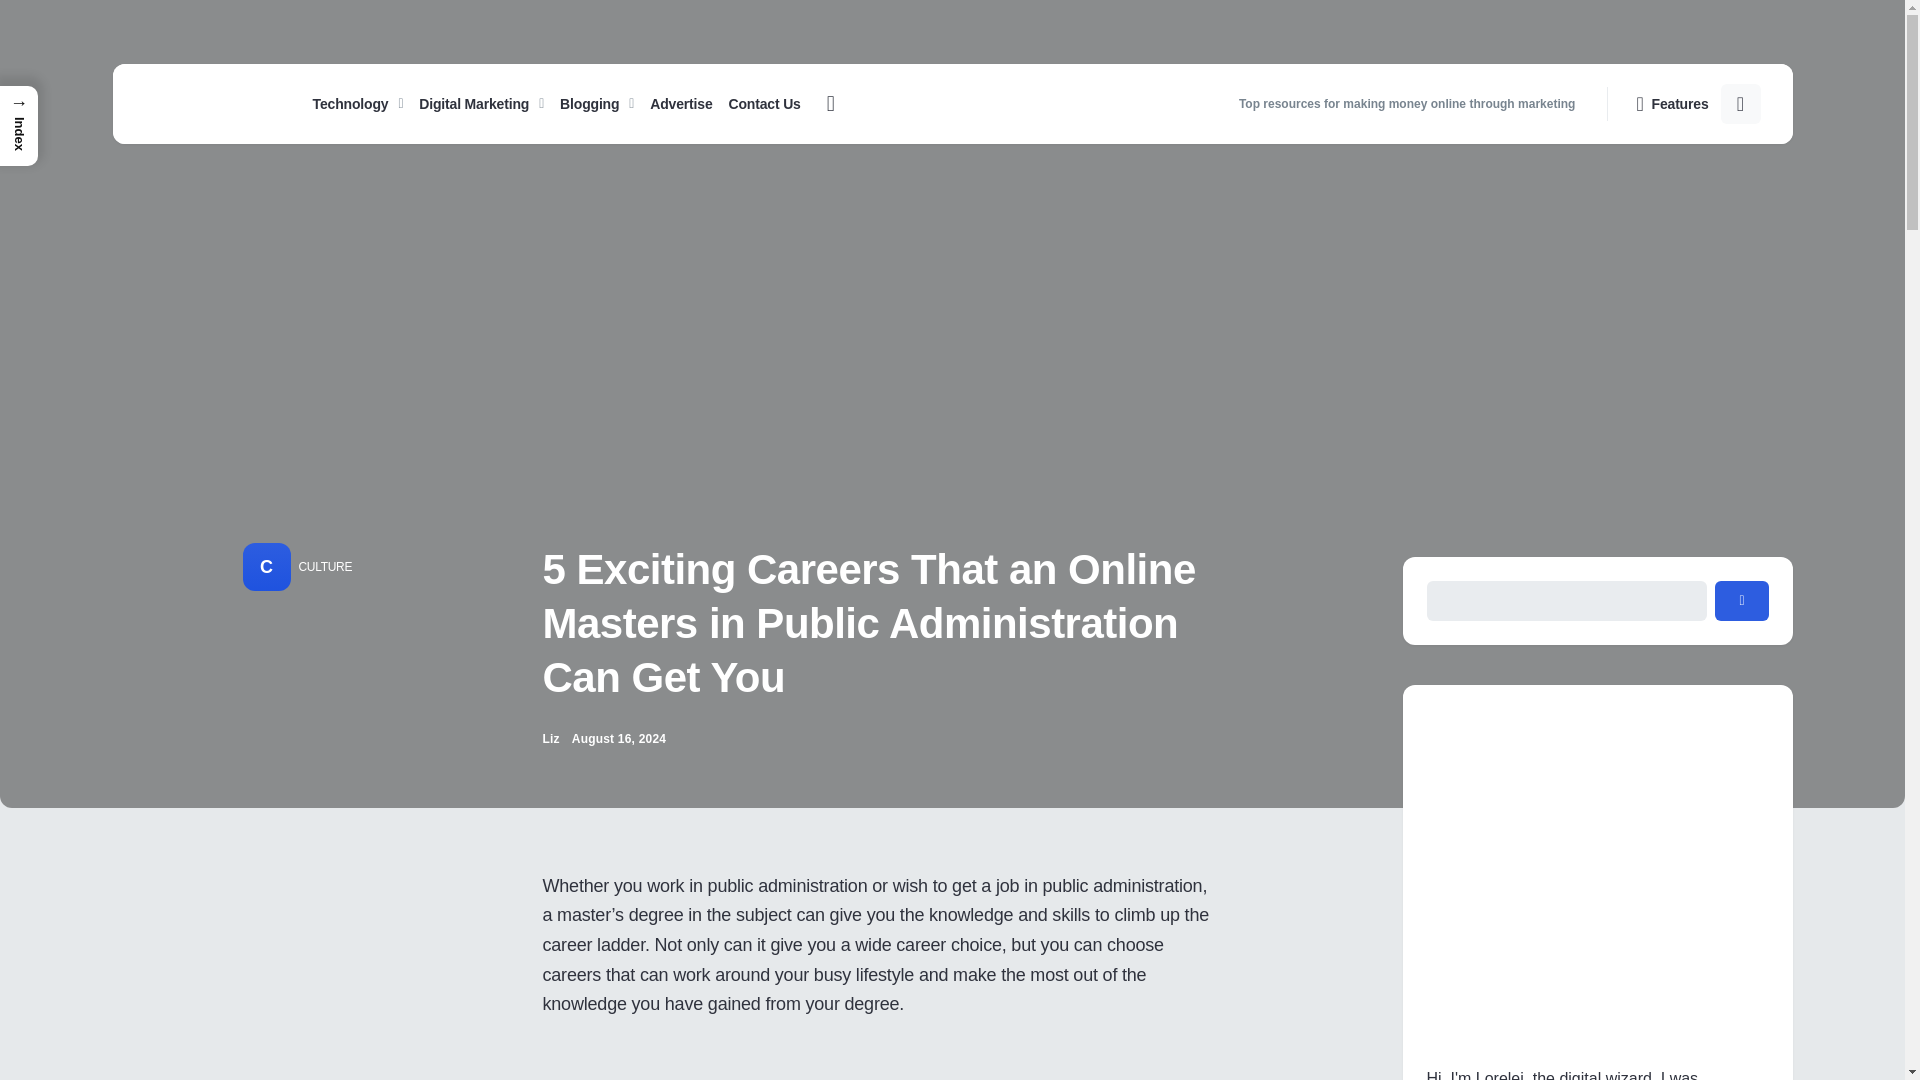  What do you see at coordinates (680, 103) in the screenshot?
I see `Advertise` at bounding box center [680, 103].